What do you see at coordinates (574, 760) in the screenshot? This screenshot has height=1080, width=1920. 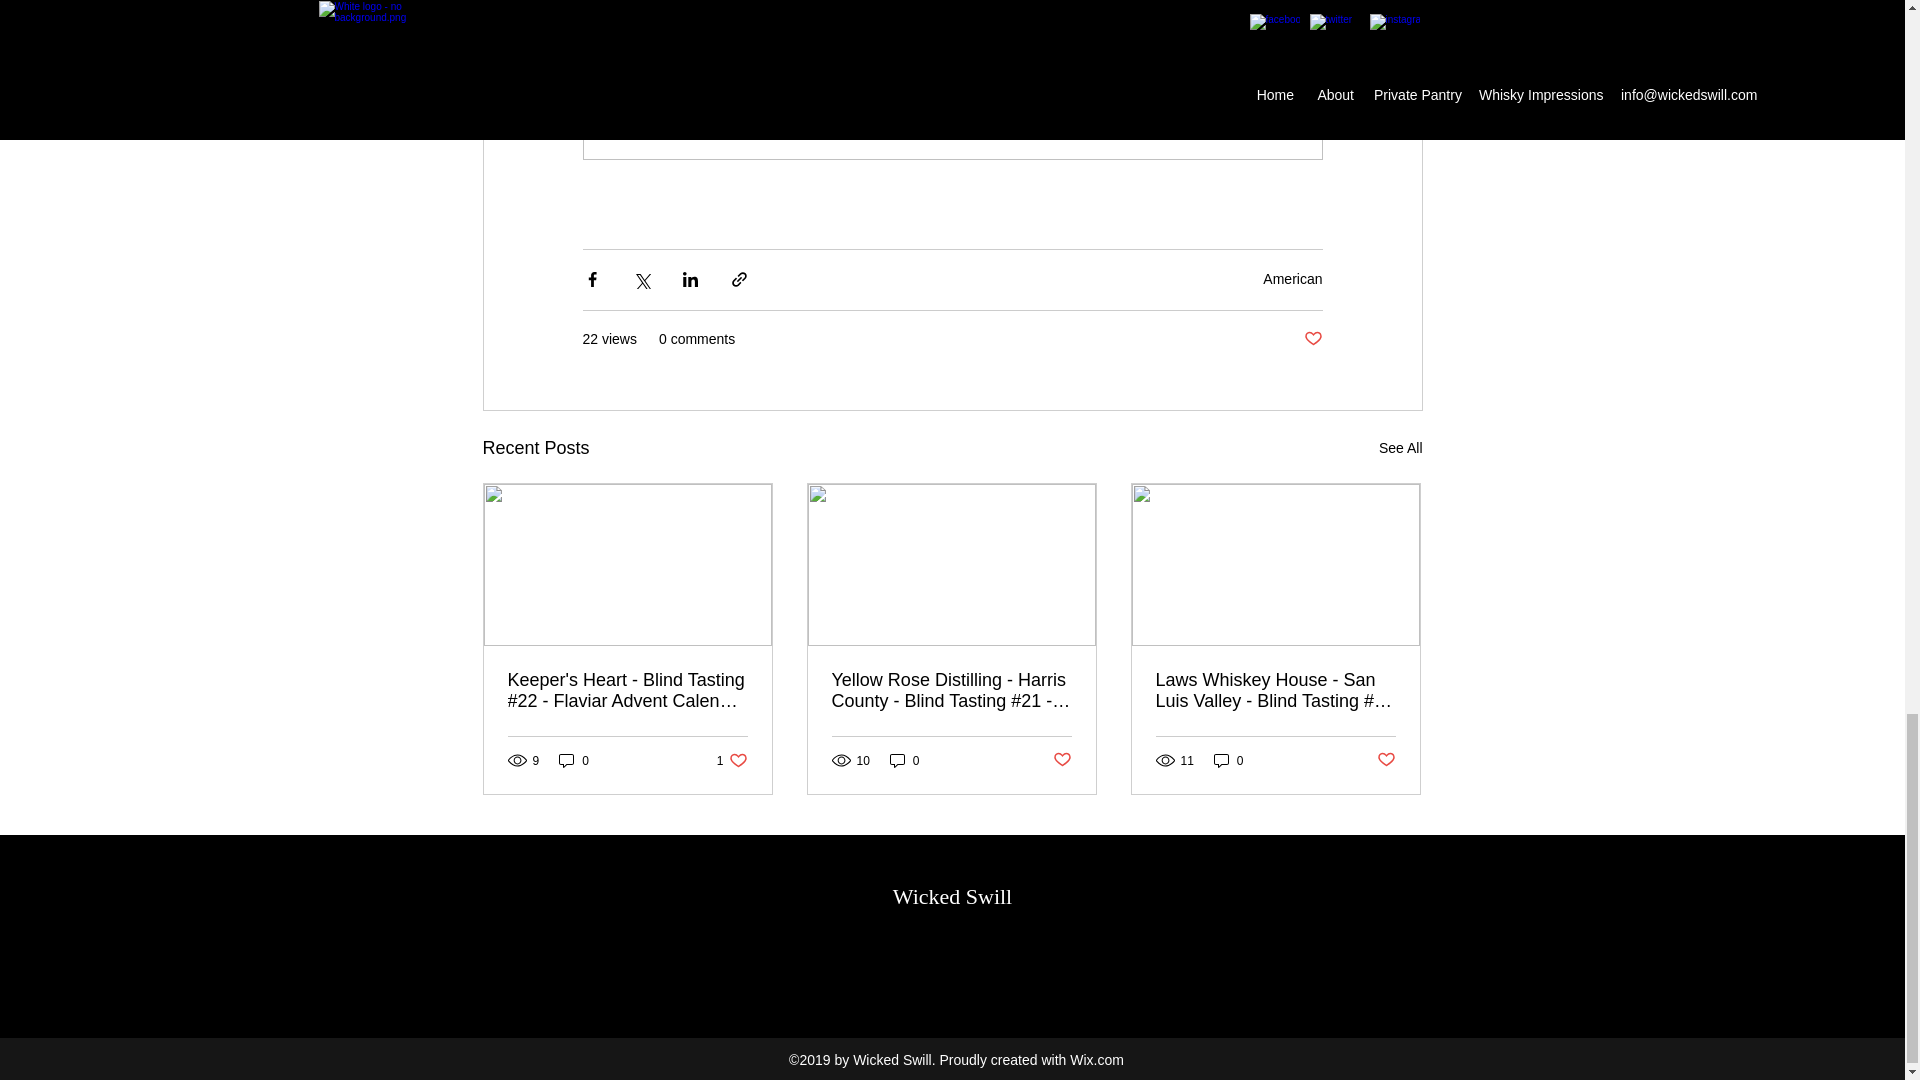 I see `American` at bounding box center [574, 760].